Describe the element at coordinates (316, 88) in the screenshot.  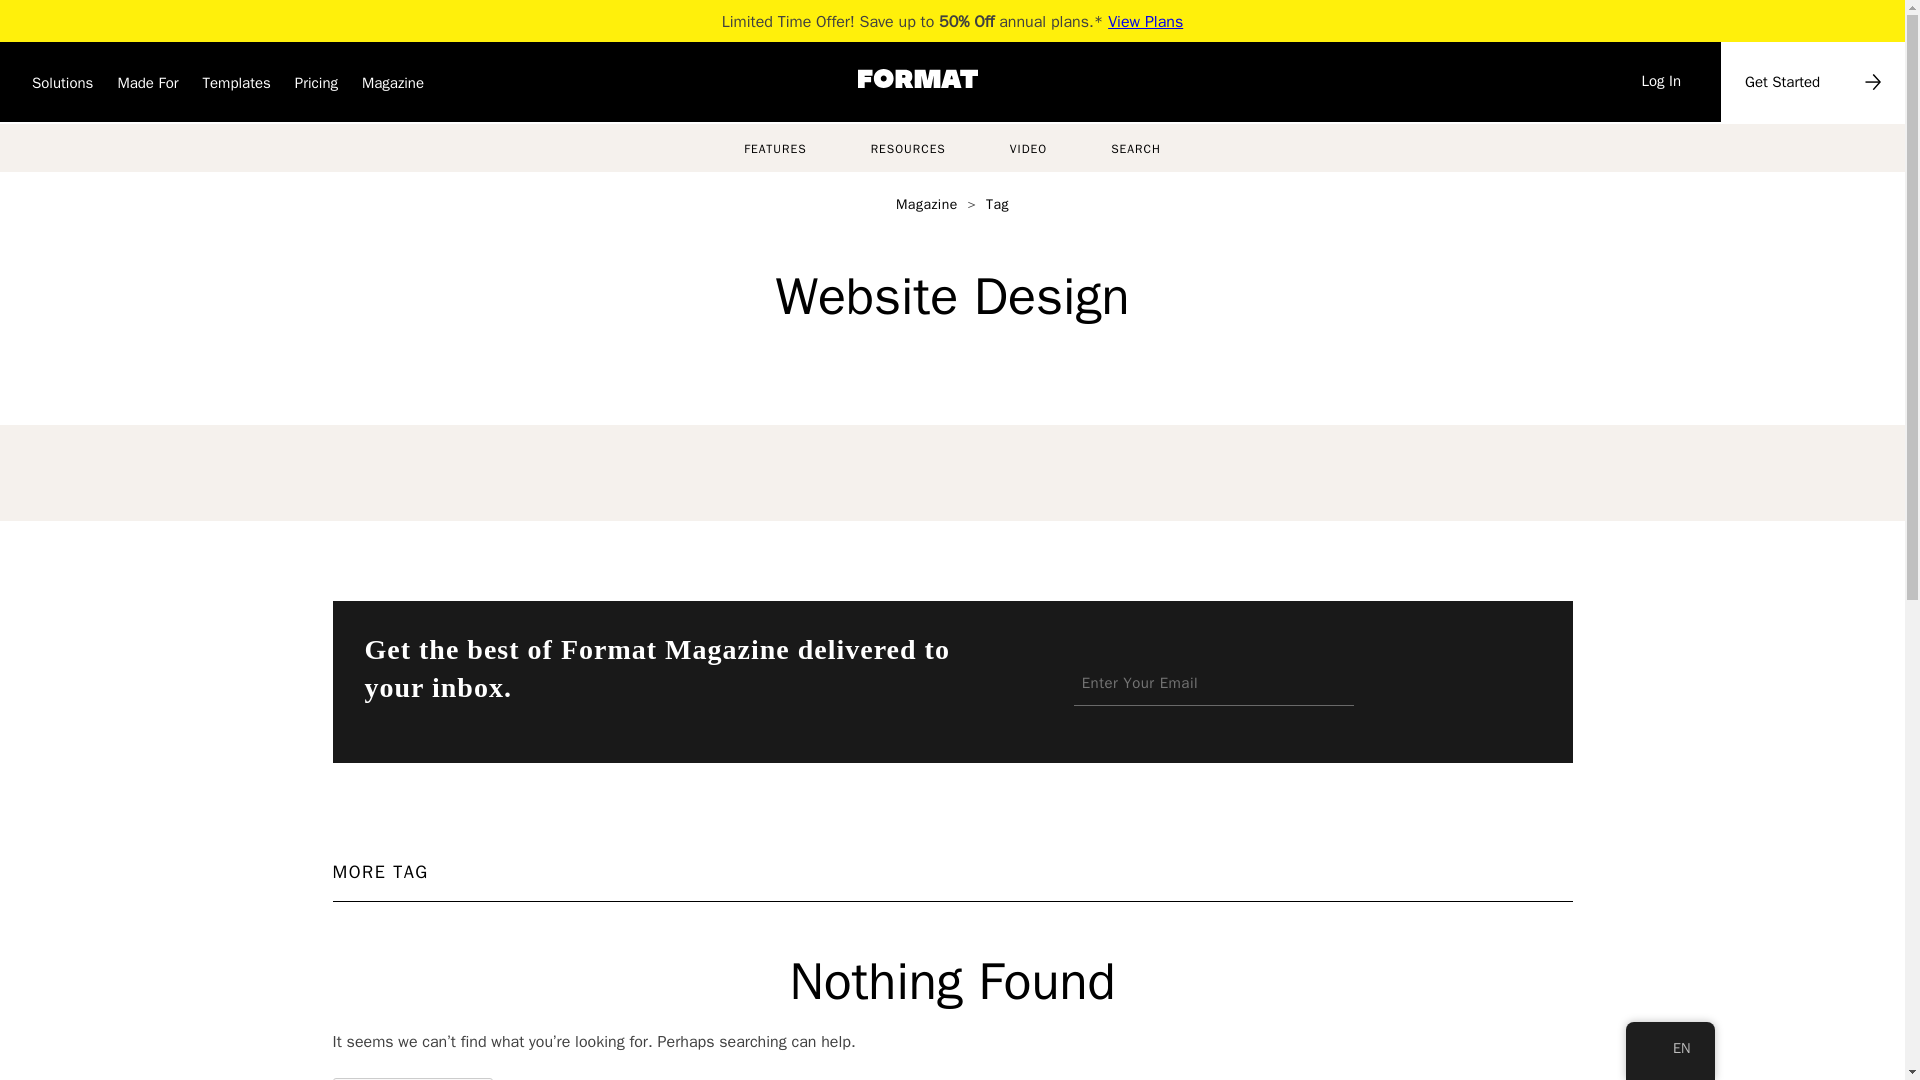
I see `Pricing` at that location.